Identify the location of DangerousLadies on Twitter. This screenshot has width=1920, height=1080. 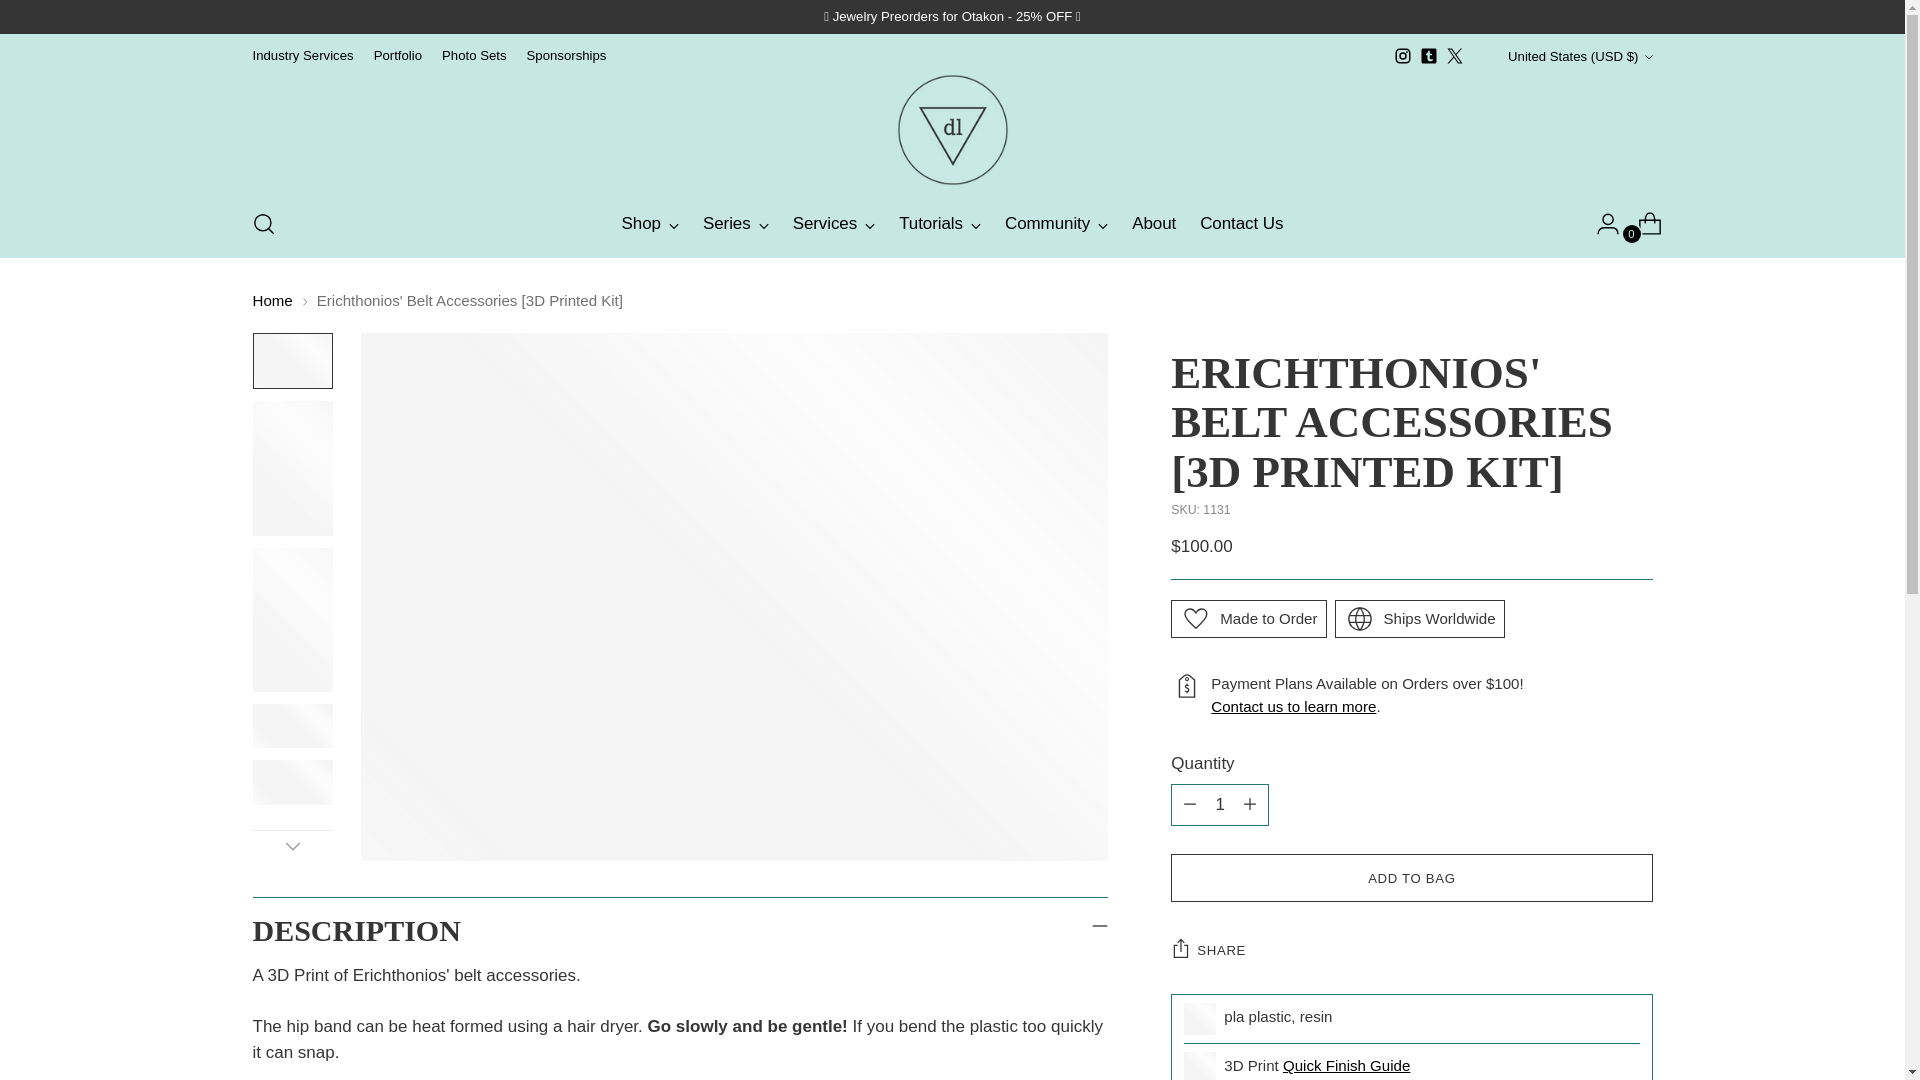
(1454, 56).